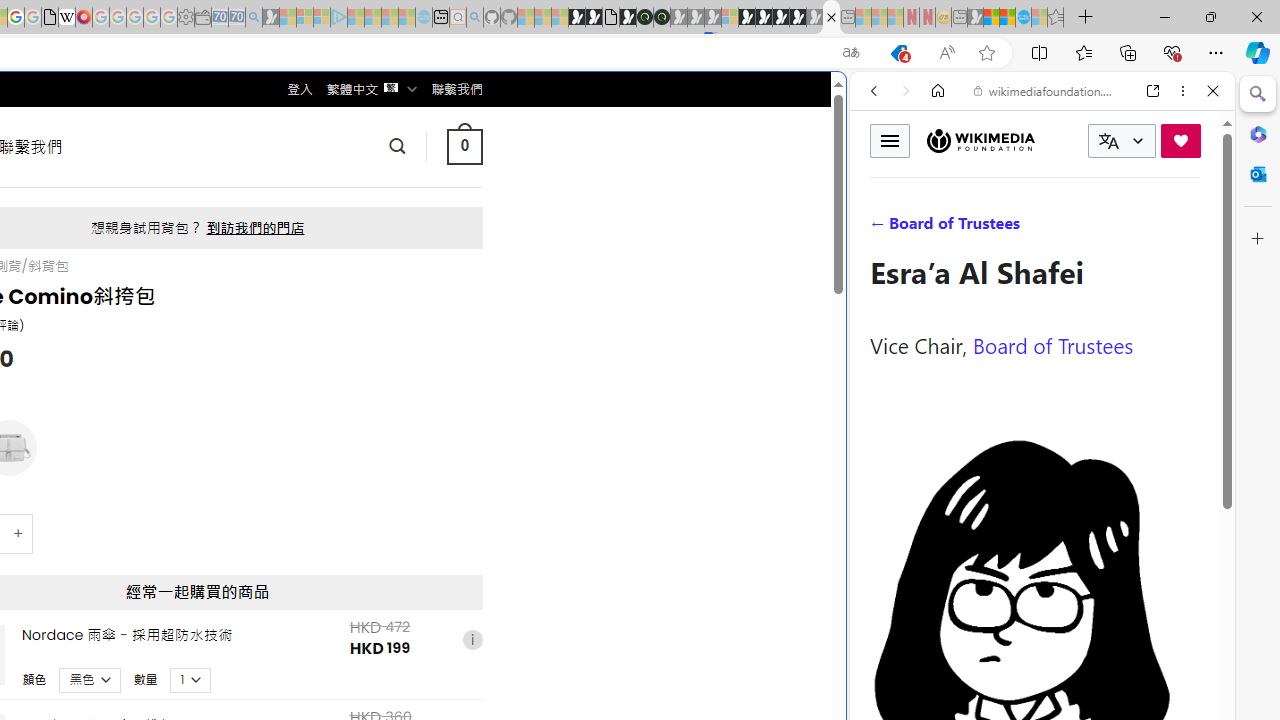  Describe the element at coordinates (594, 18) in the screenshot. I see `Play Zoo Boom in your browser | Games from Microsoft Start` at that location.